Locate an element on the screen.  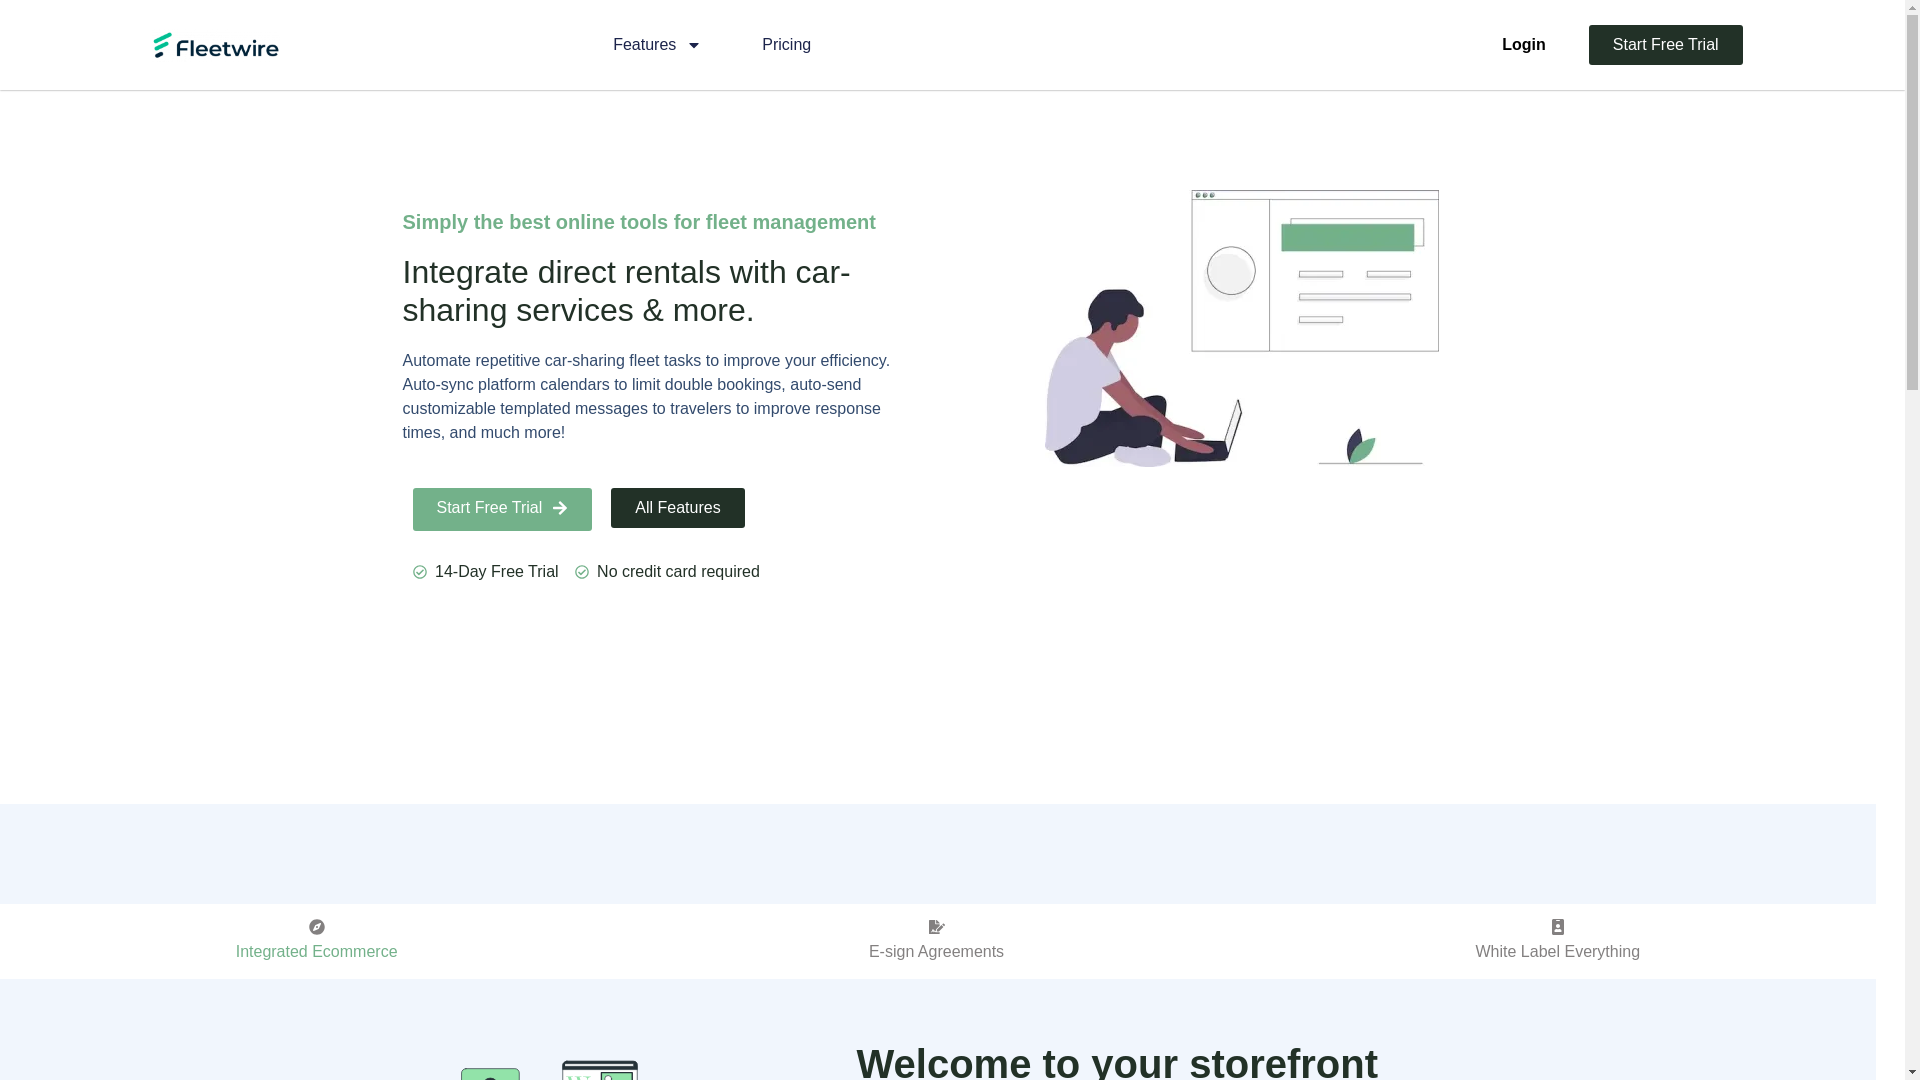
Pricing is located at coordinates (786, 44).